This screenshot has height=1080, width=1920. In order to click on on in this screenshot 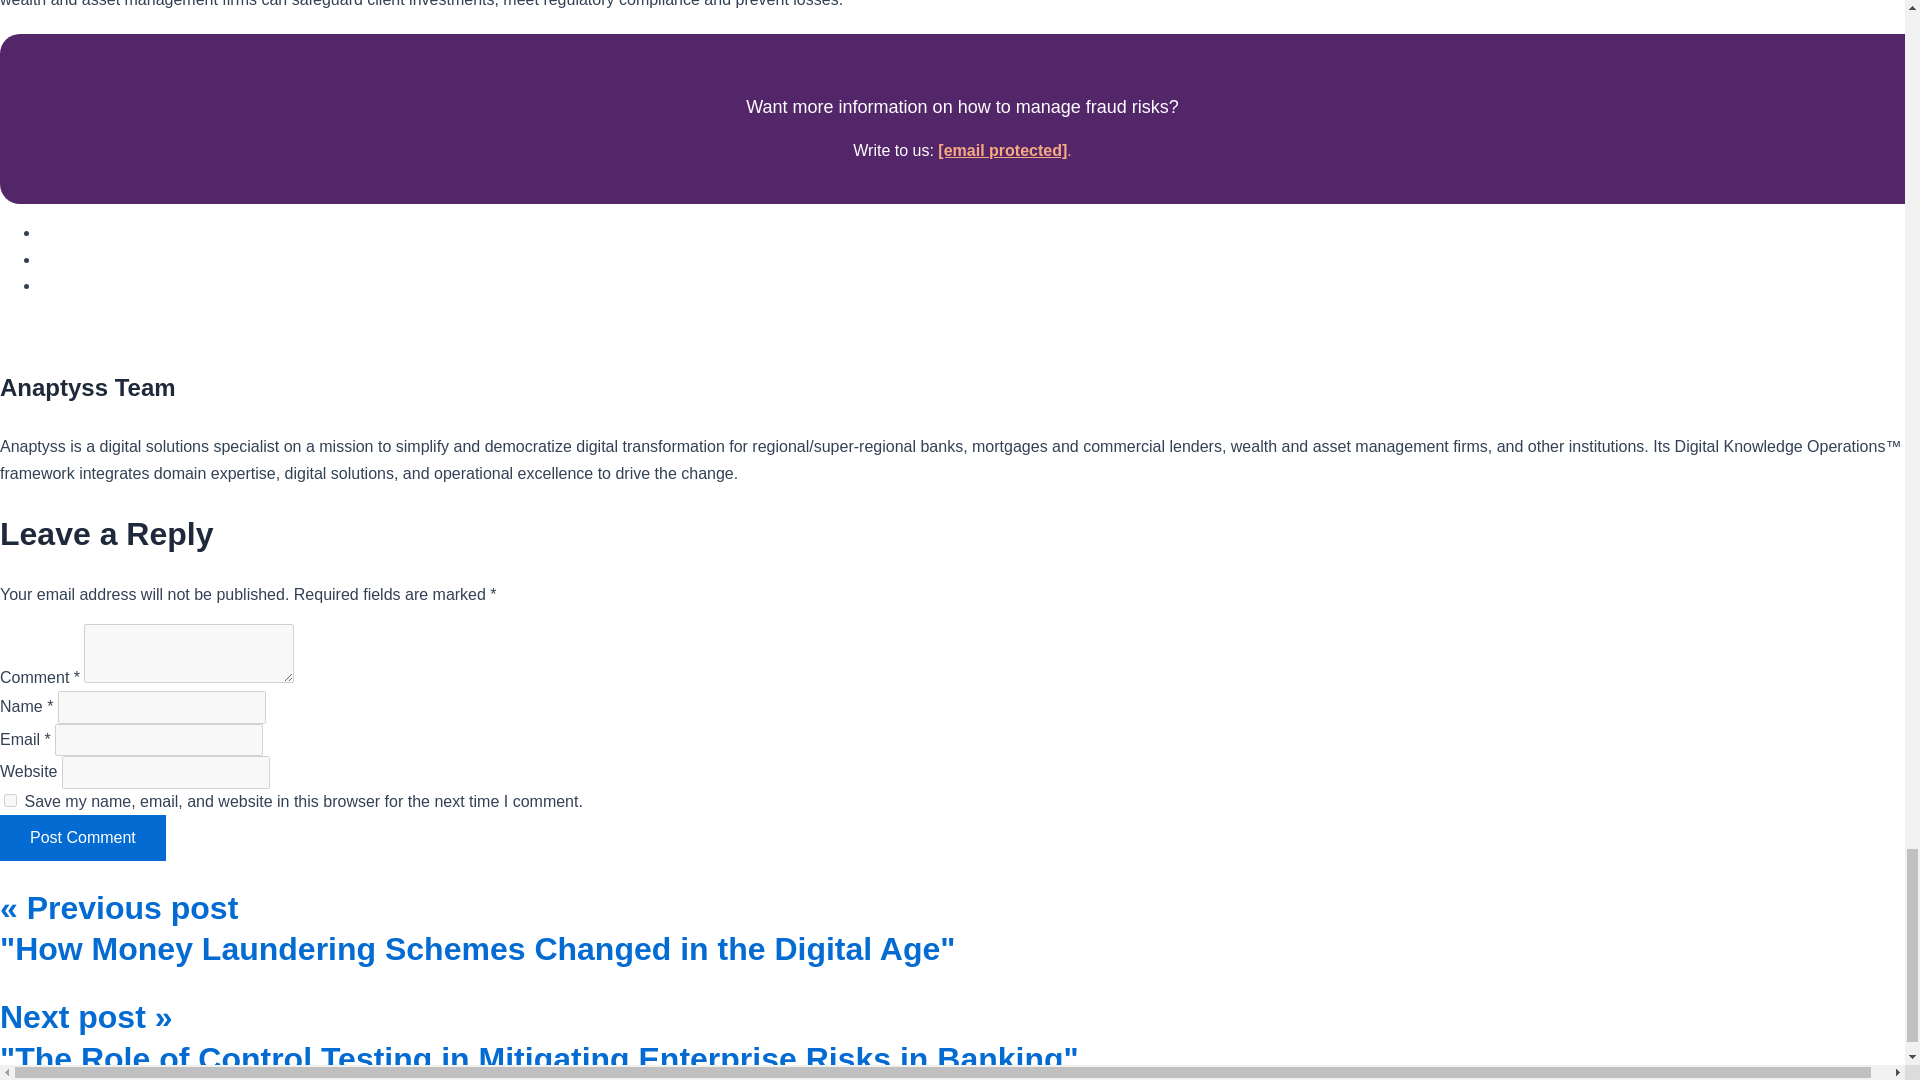, I will do `click(10, 800)`.